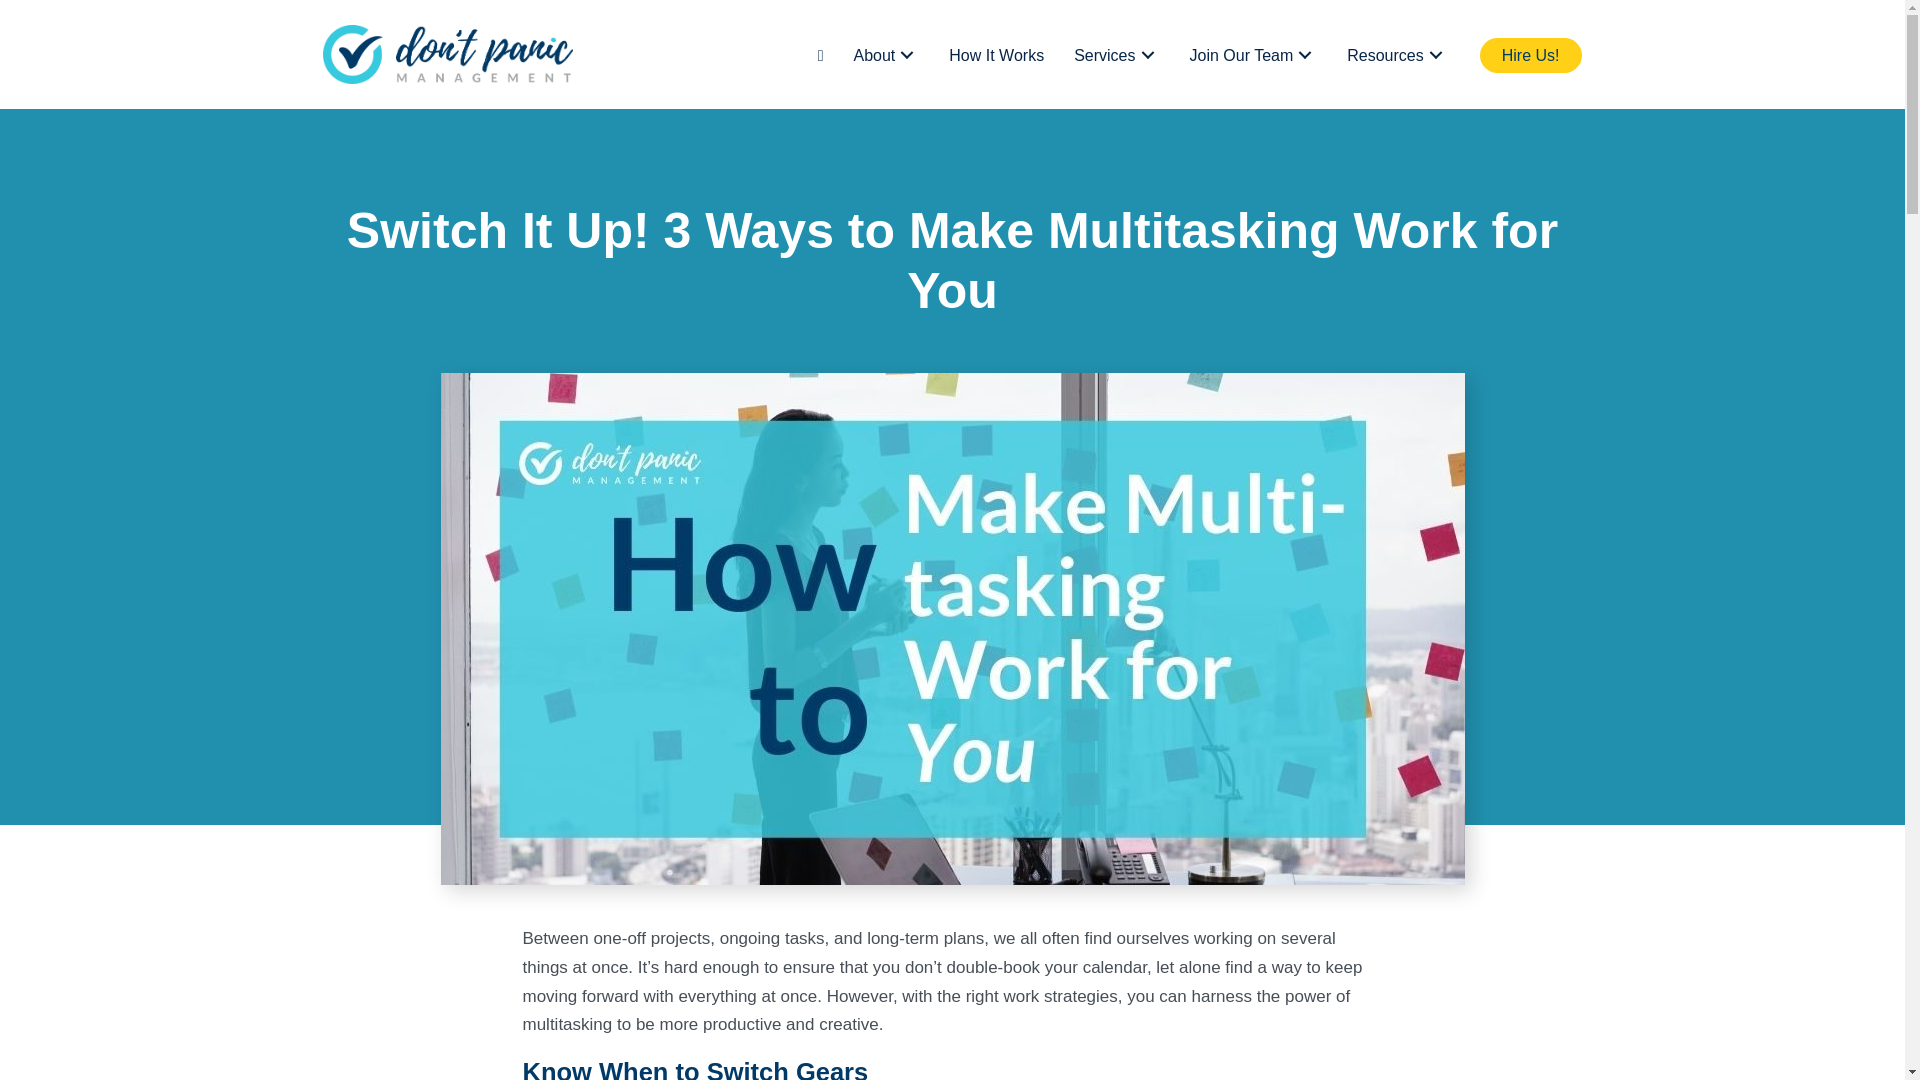  Describe the element at coordinates (996, 56) in the screenshot. I see `How It Works` at that location.